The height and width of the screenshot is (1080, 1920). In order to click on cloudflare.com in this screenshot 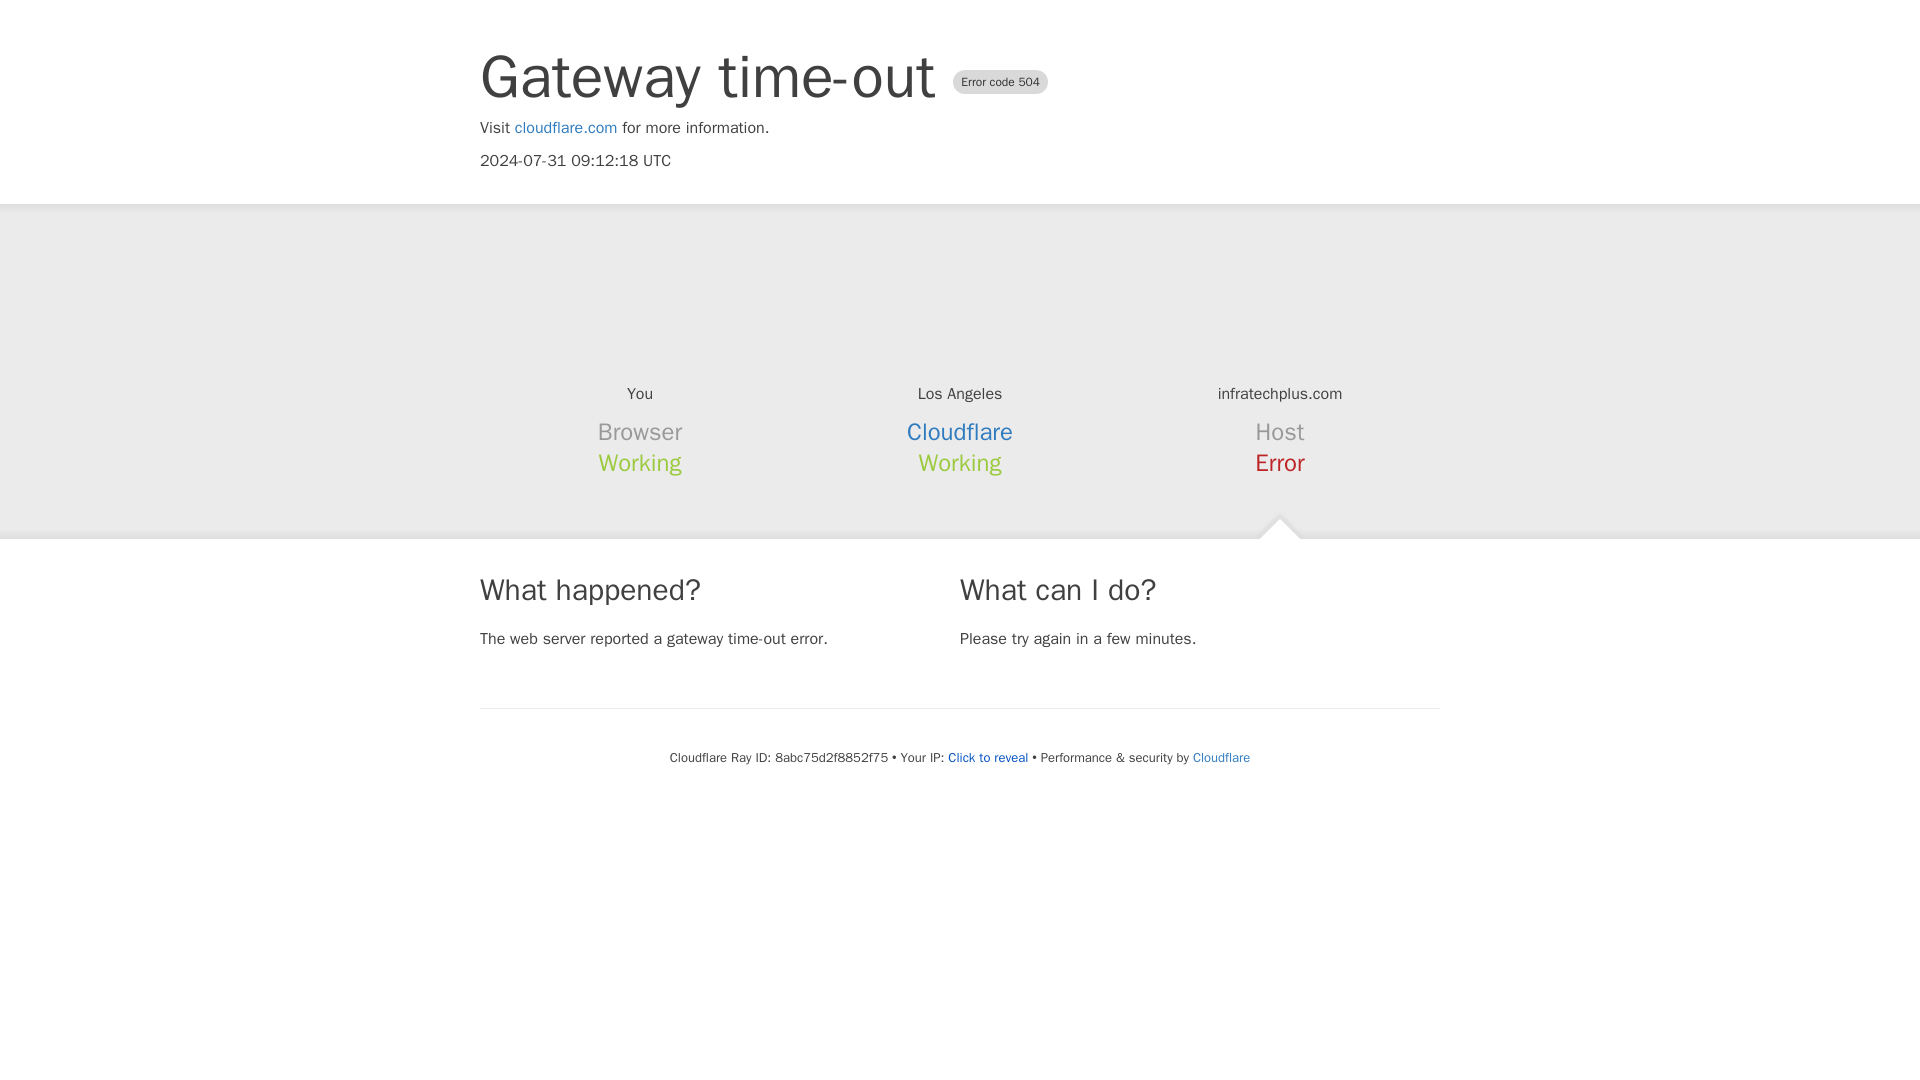, I will do `click(566, 128)`.